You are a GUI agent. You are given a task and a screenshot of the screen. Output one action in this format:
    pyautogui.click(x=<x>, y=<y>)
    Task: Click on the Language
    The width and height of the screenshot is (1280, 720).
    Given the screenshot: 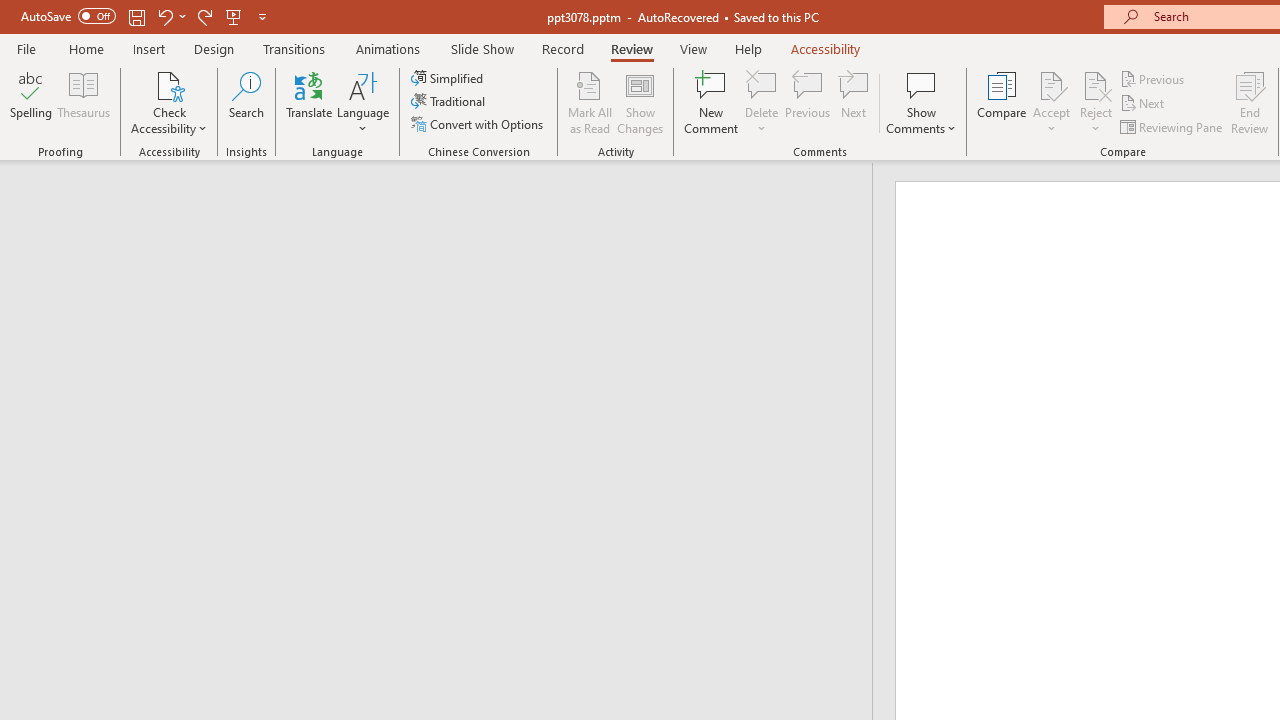 What is the action you would take?
    pyautogui.click(x=363, y=102)
    